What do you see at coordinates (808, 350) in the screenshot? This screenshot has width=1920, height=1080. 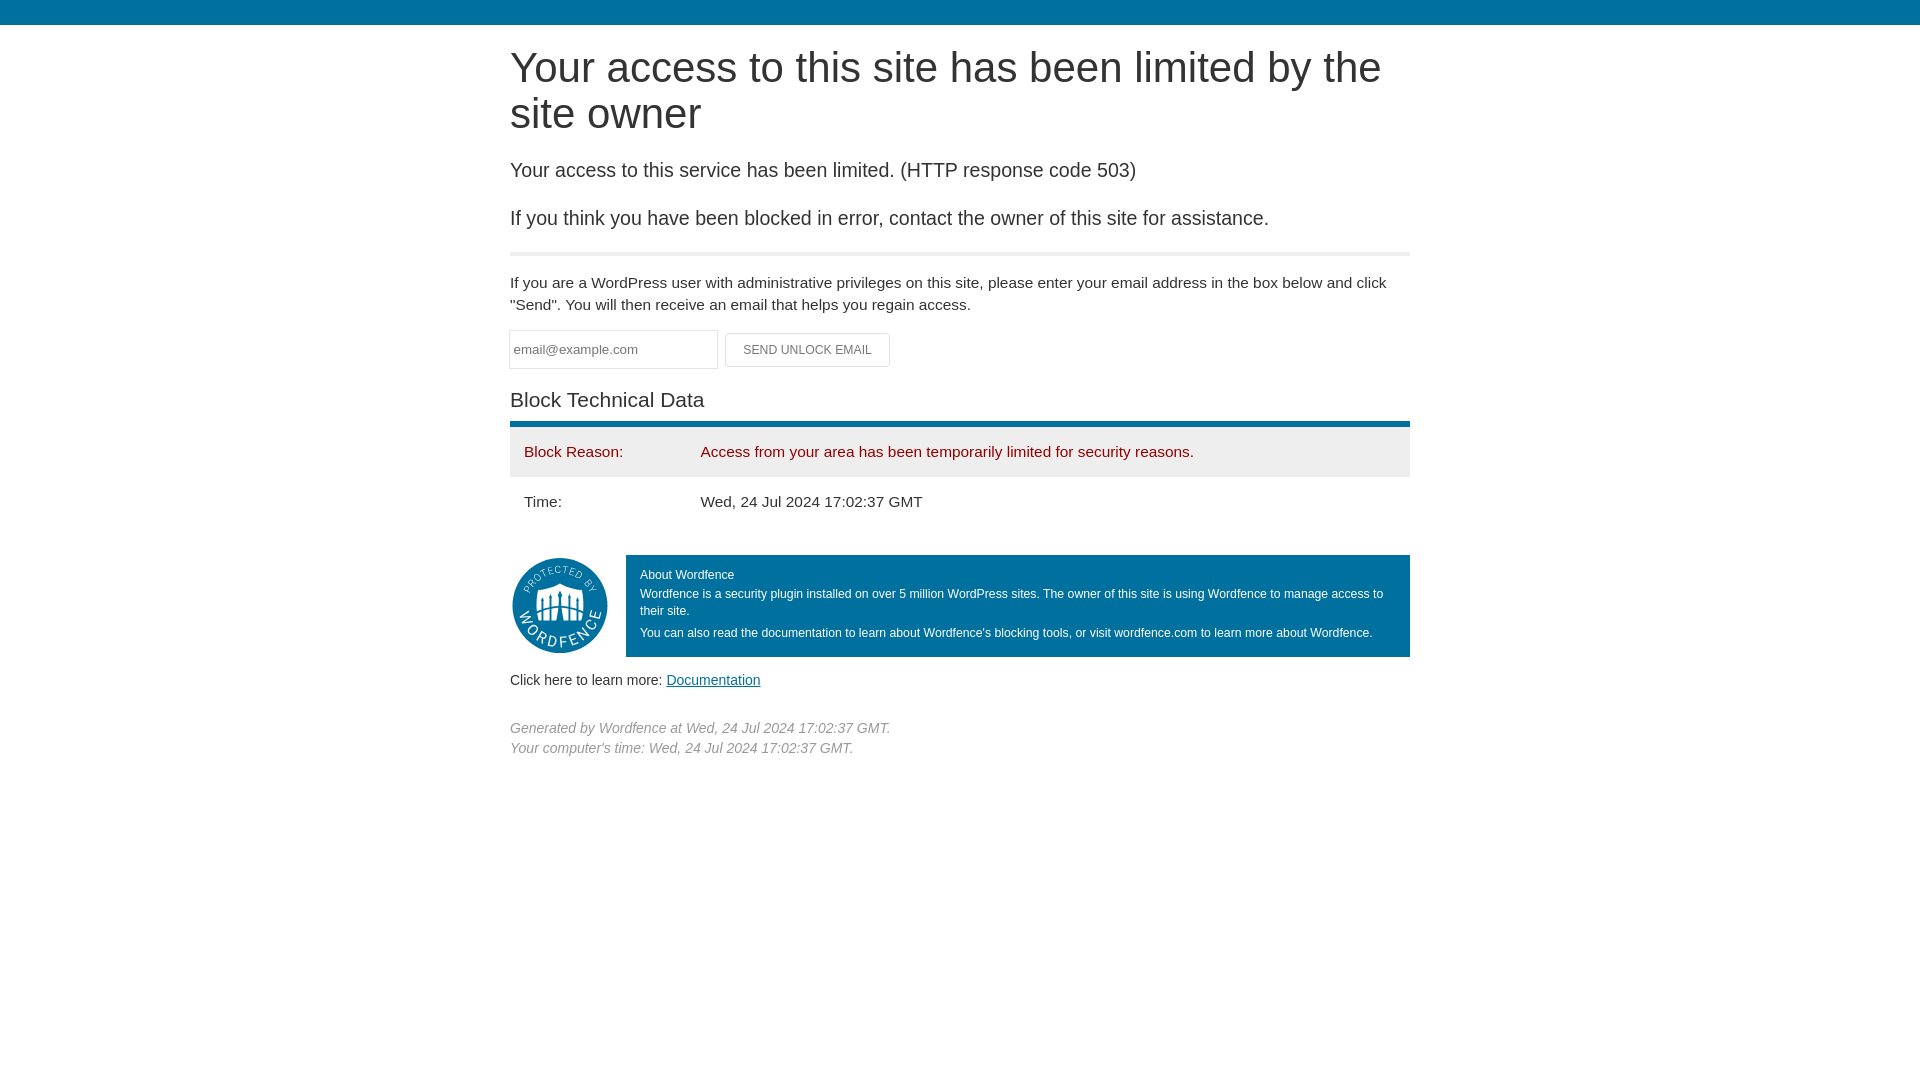 I see `Send Unlock Email` at bounding box center [808, 350].